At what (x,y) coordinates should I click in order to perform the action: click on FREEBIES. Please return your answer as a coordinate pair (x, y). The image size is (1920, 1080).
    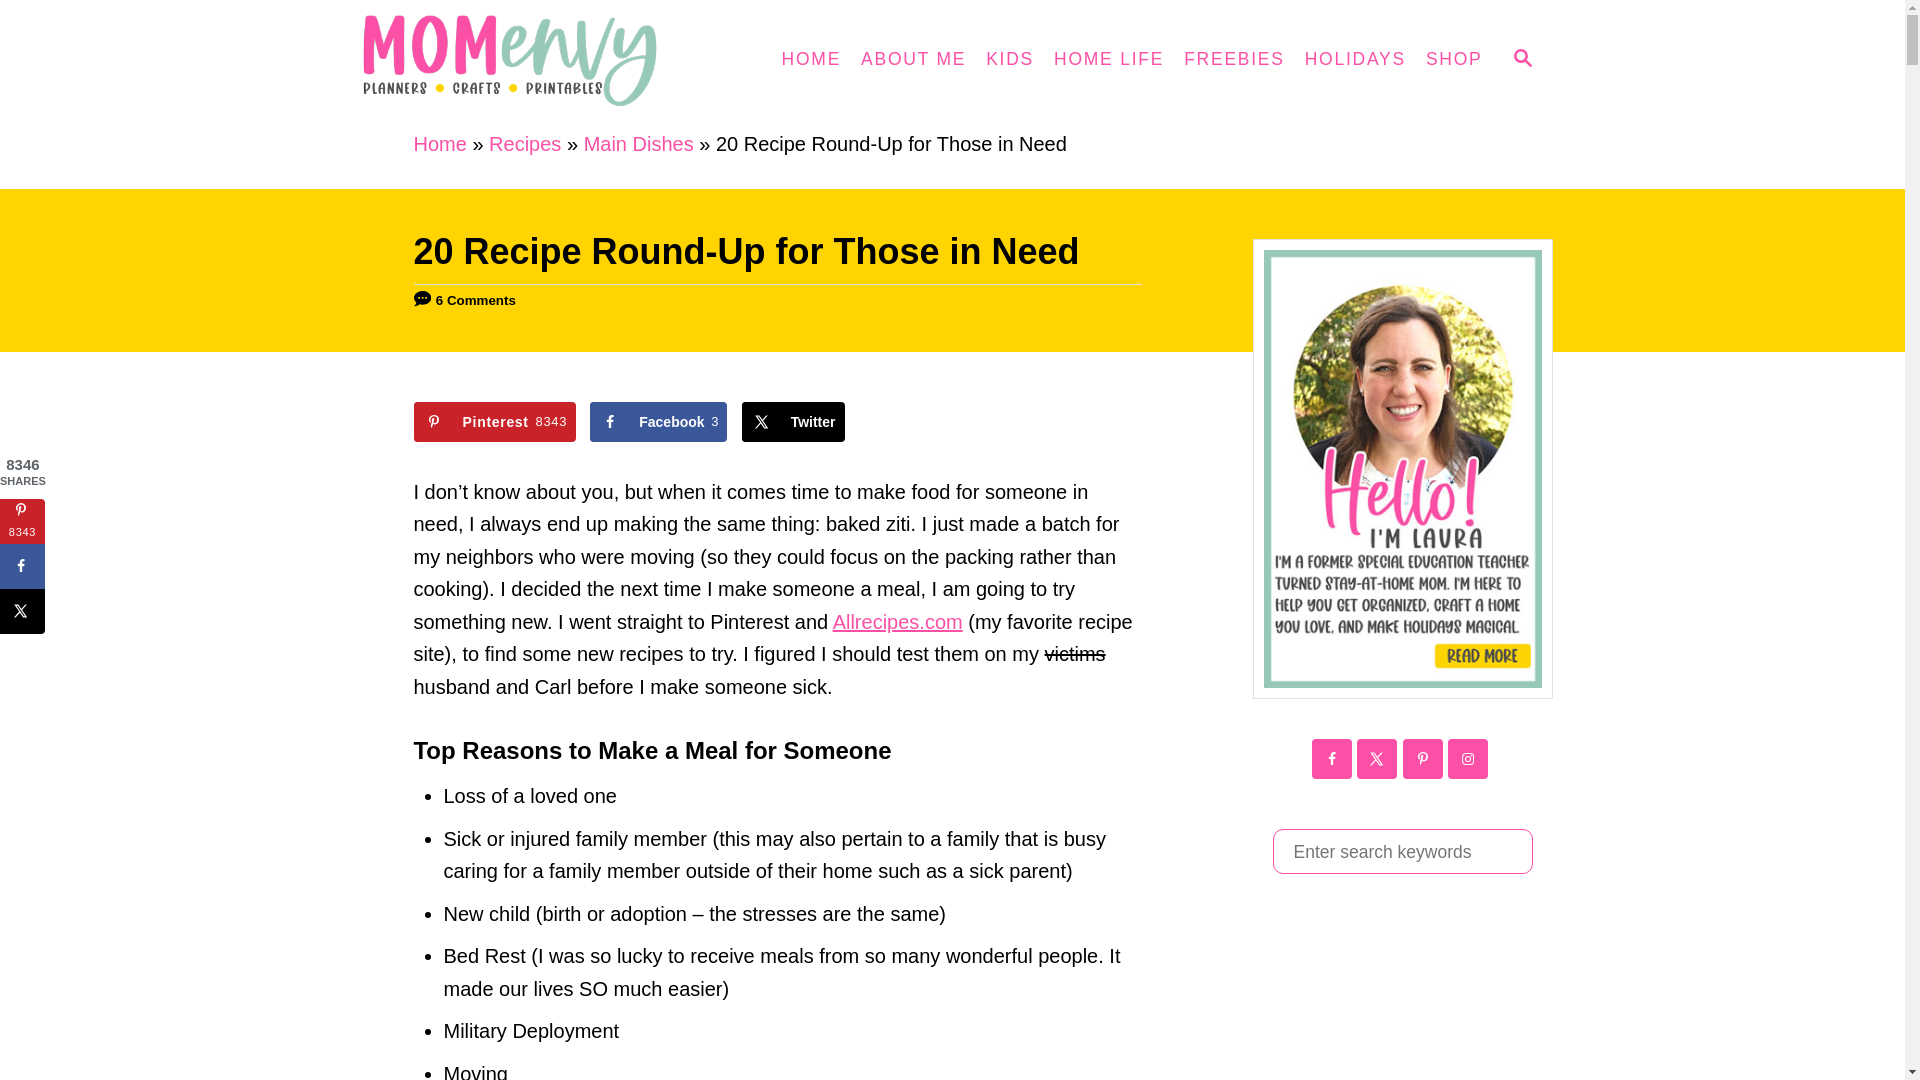
    Looking at the image, I should click on (1234, 60).